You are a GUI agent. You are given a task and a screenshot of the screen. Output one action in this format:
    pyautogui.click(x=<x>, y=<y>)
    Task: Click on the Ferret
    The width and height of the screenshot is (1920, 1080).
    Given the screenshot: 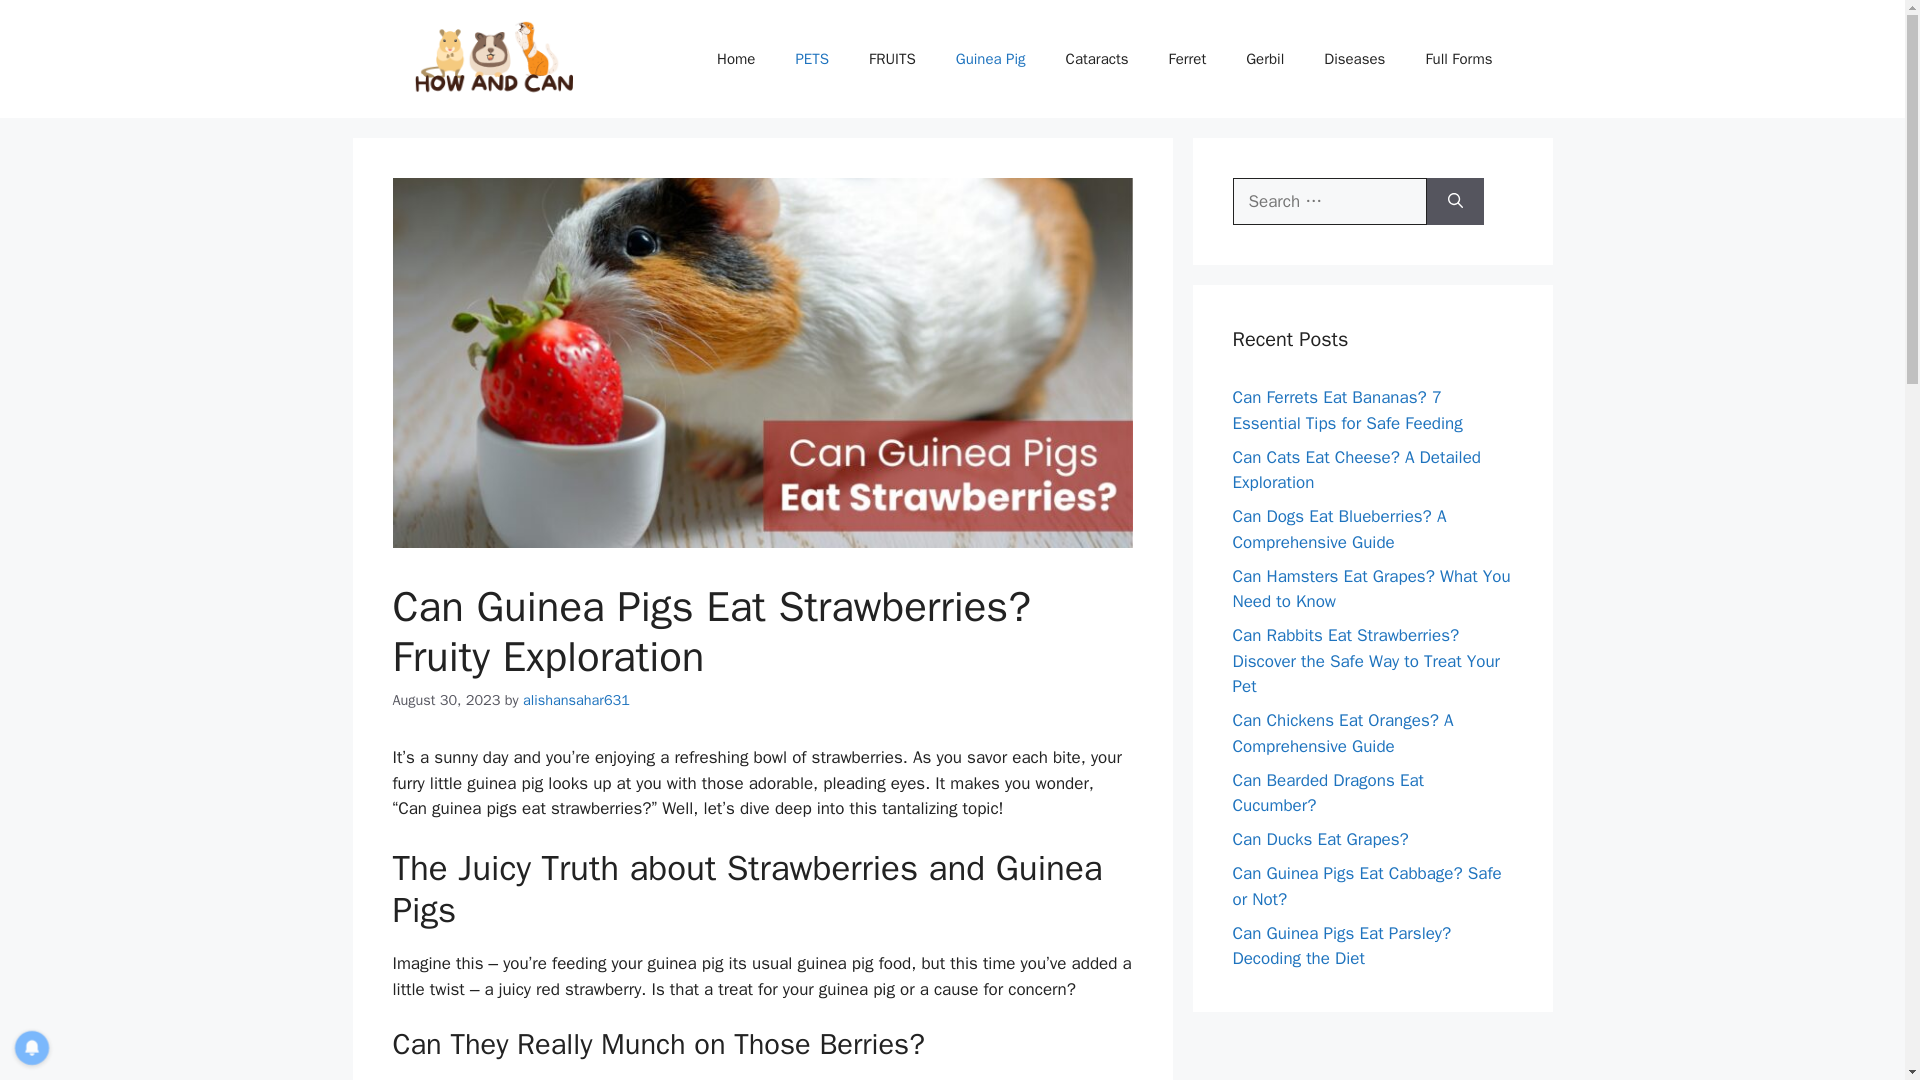 What is the action you would take?
    pyautogui.click(x=1187, y=58)
    